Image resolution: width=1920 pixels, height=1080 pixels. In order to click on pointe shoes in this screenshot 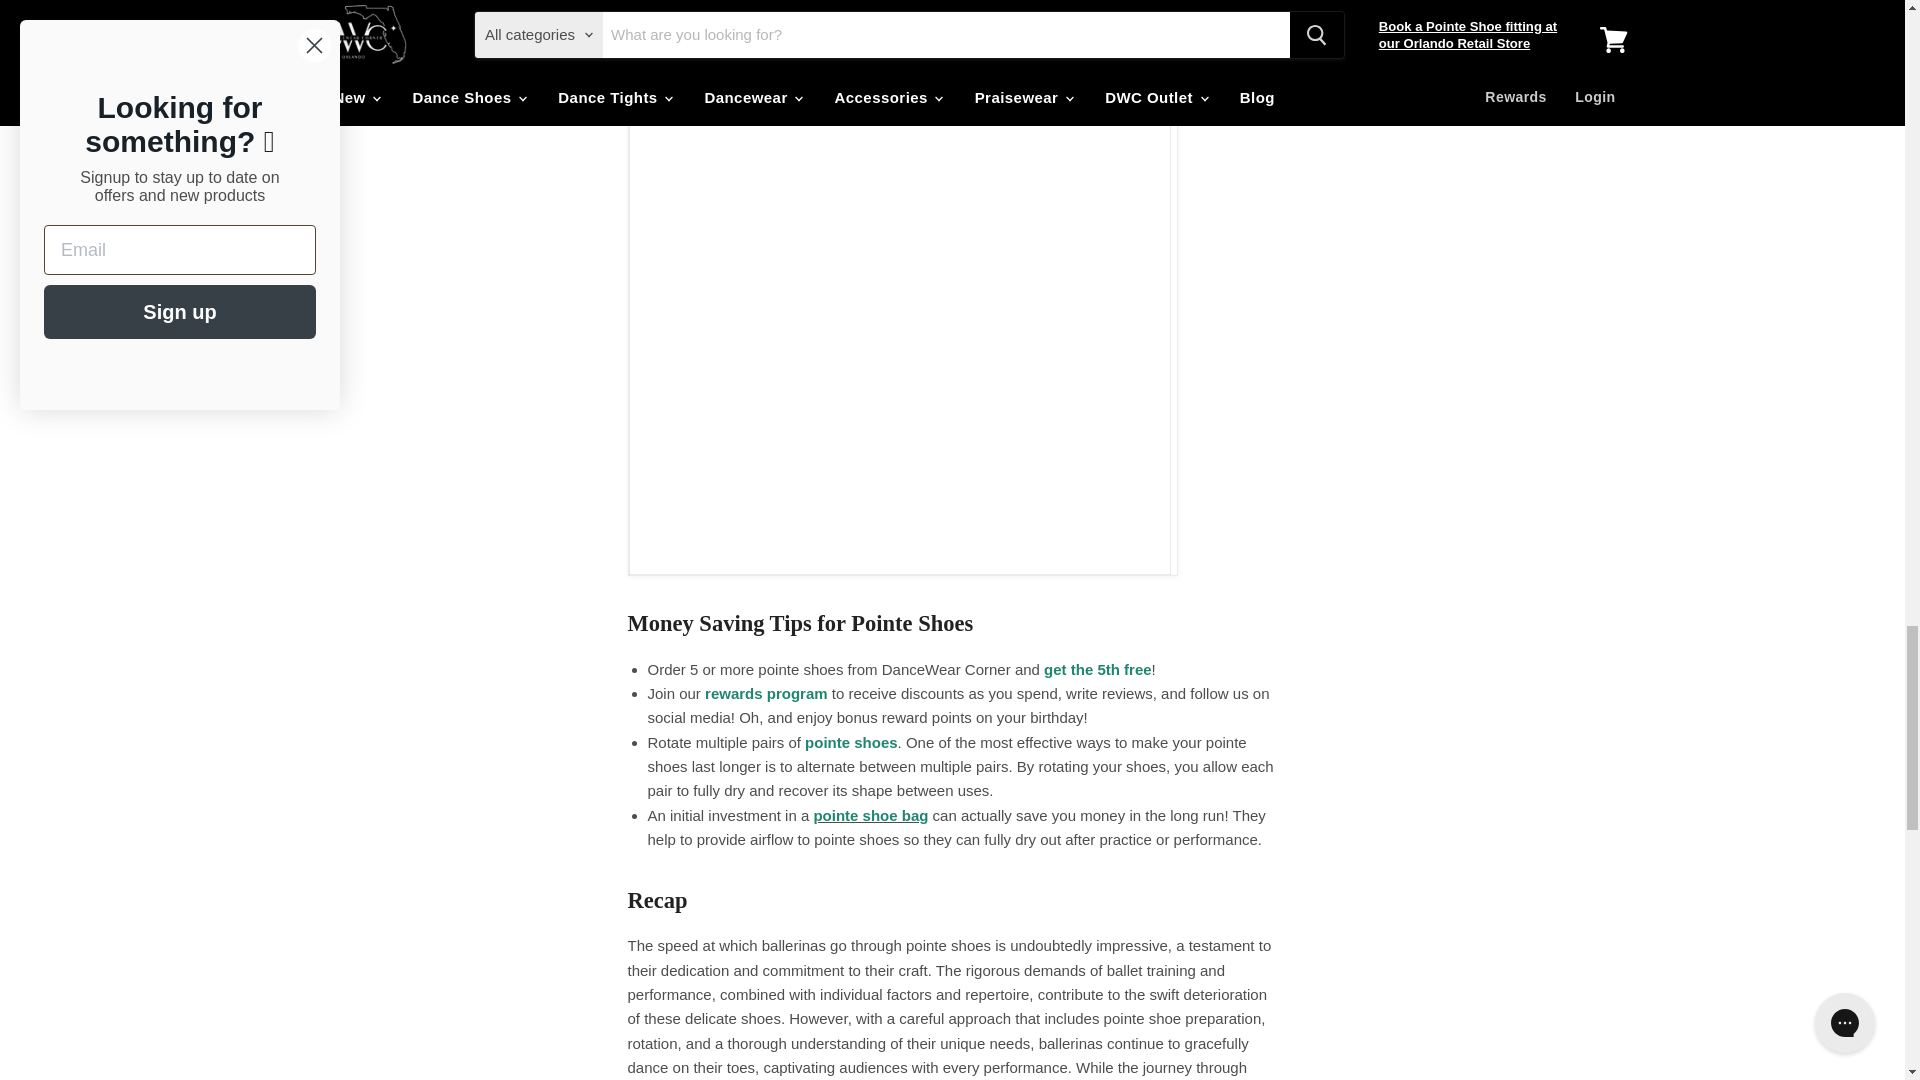, I will do `click(1098, 669)`.